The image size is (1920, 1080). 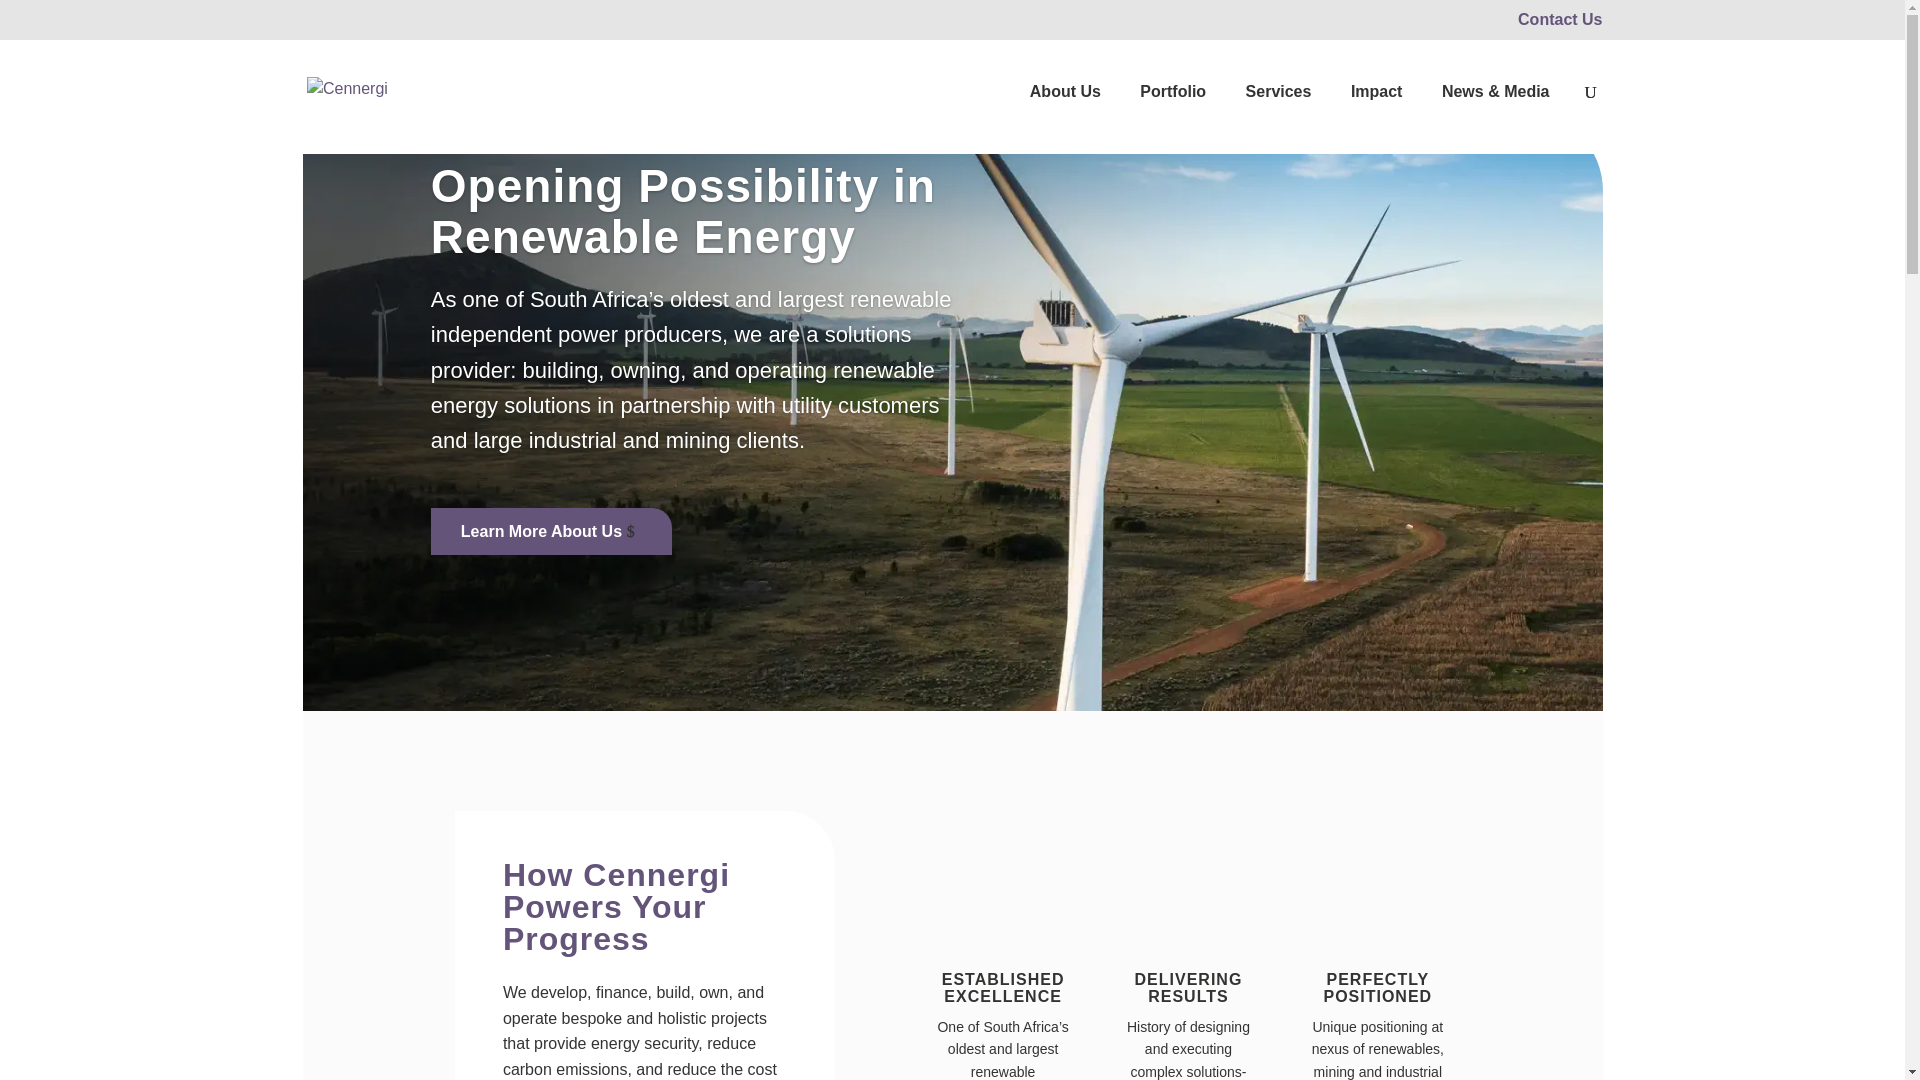 I want to click on Portfolio, so click(x=1172, y=119).